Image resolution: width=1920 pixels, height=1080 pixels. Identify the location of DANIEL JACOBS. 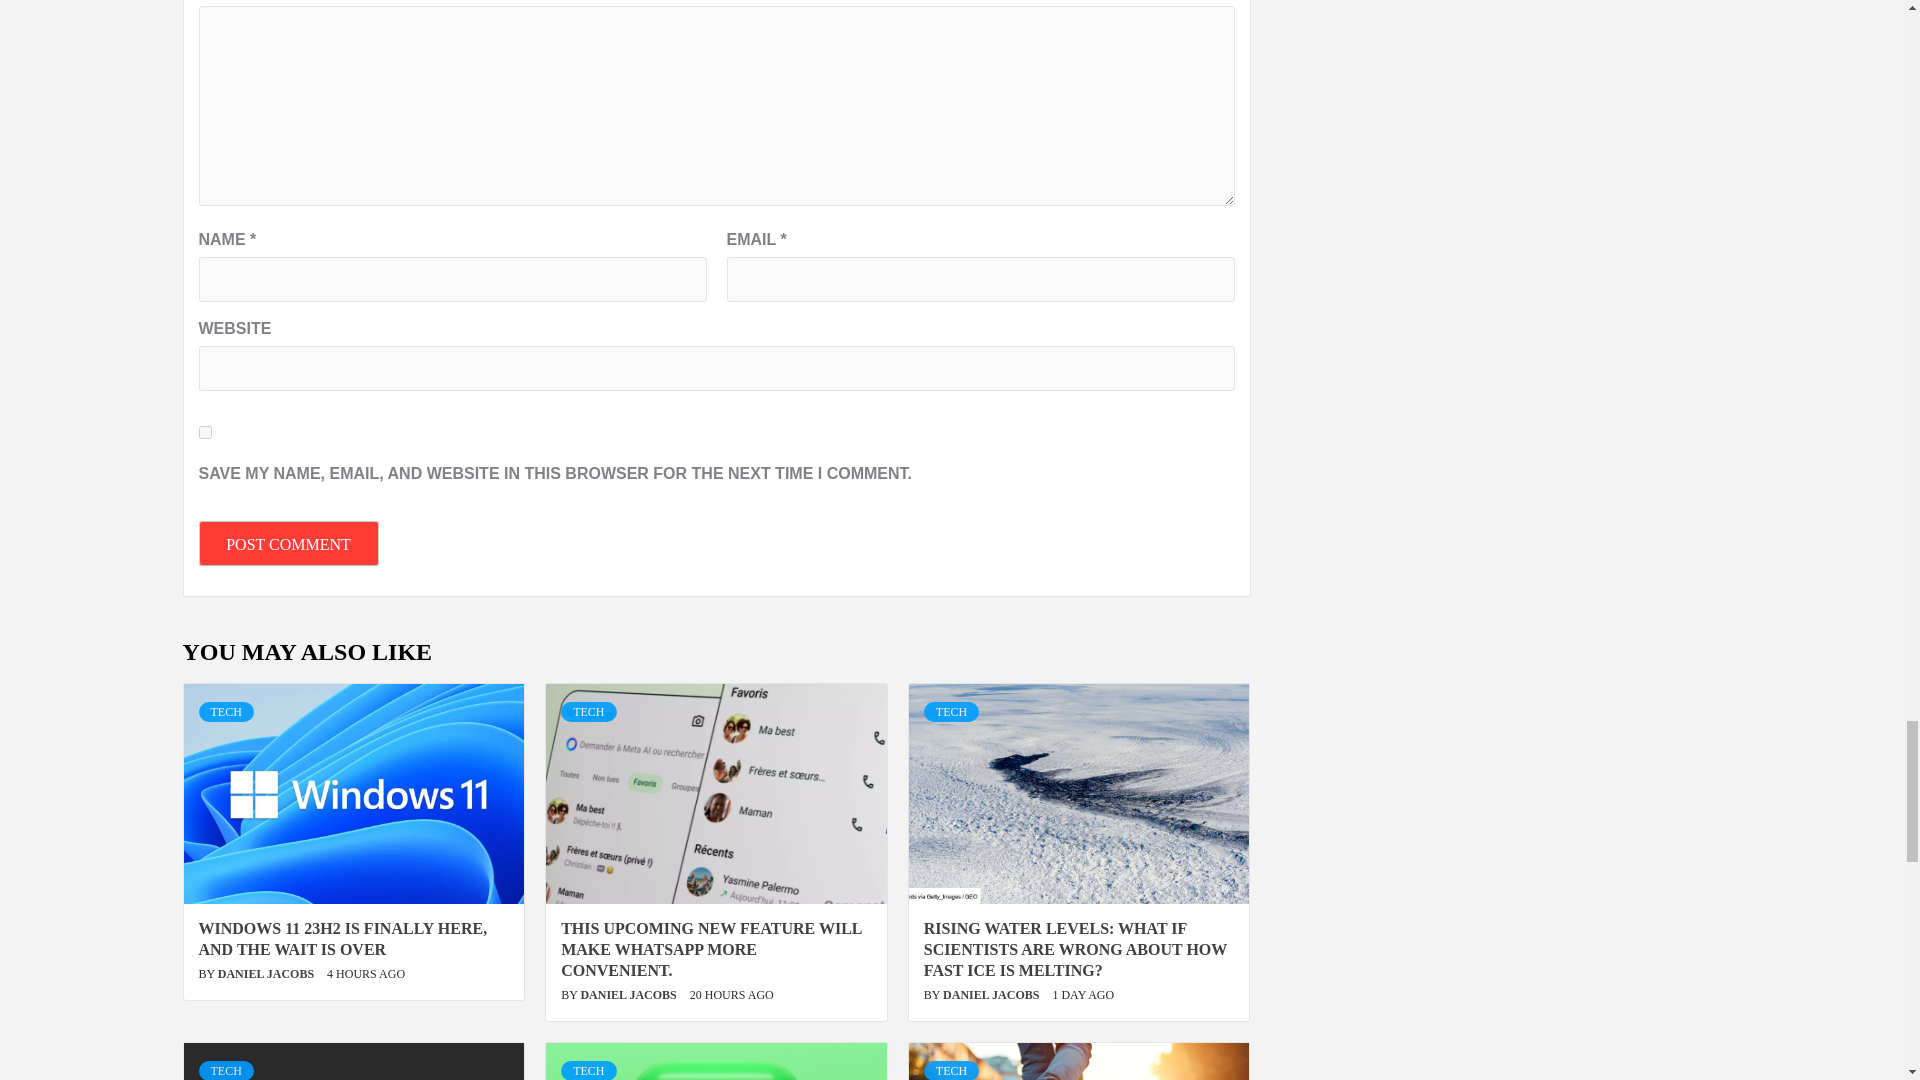
(267, 973).